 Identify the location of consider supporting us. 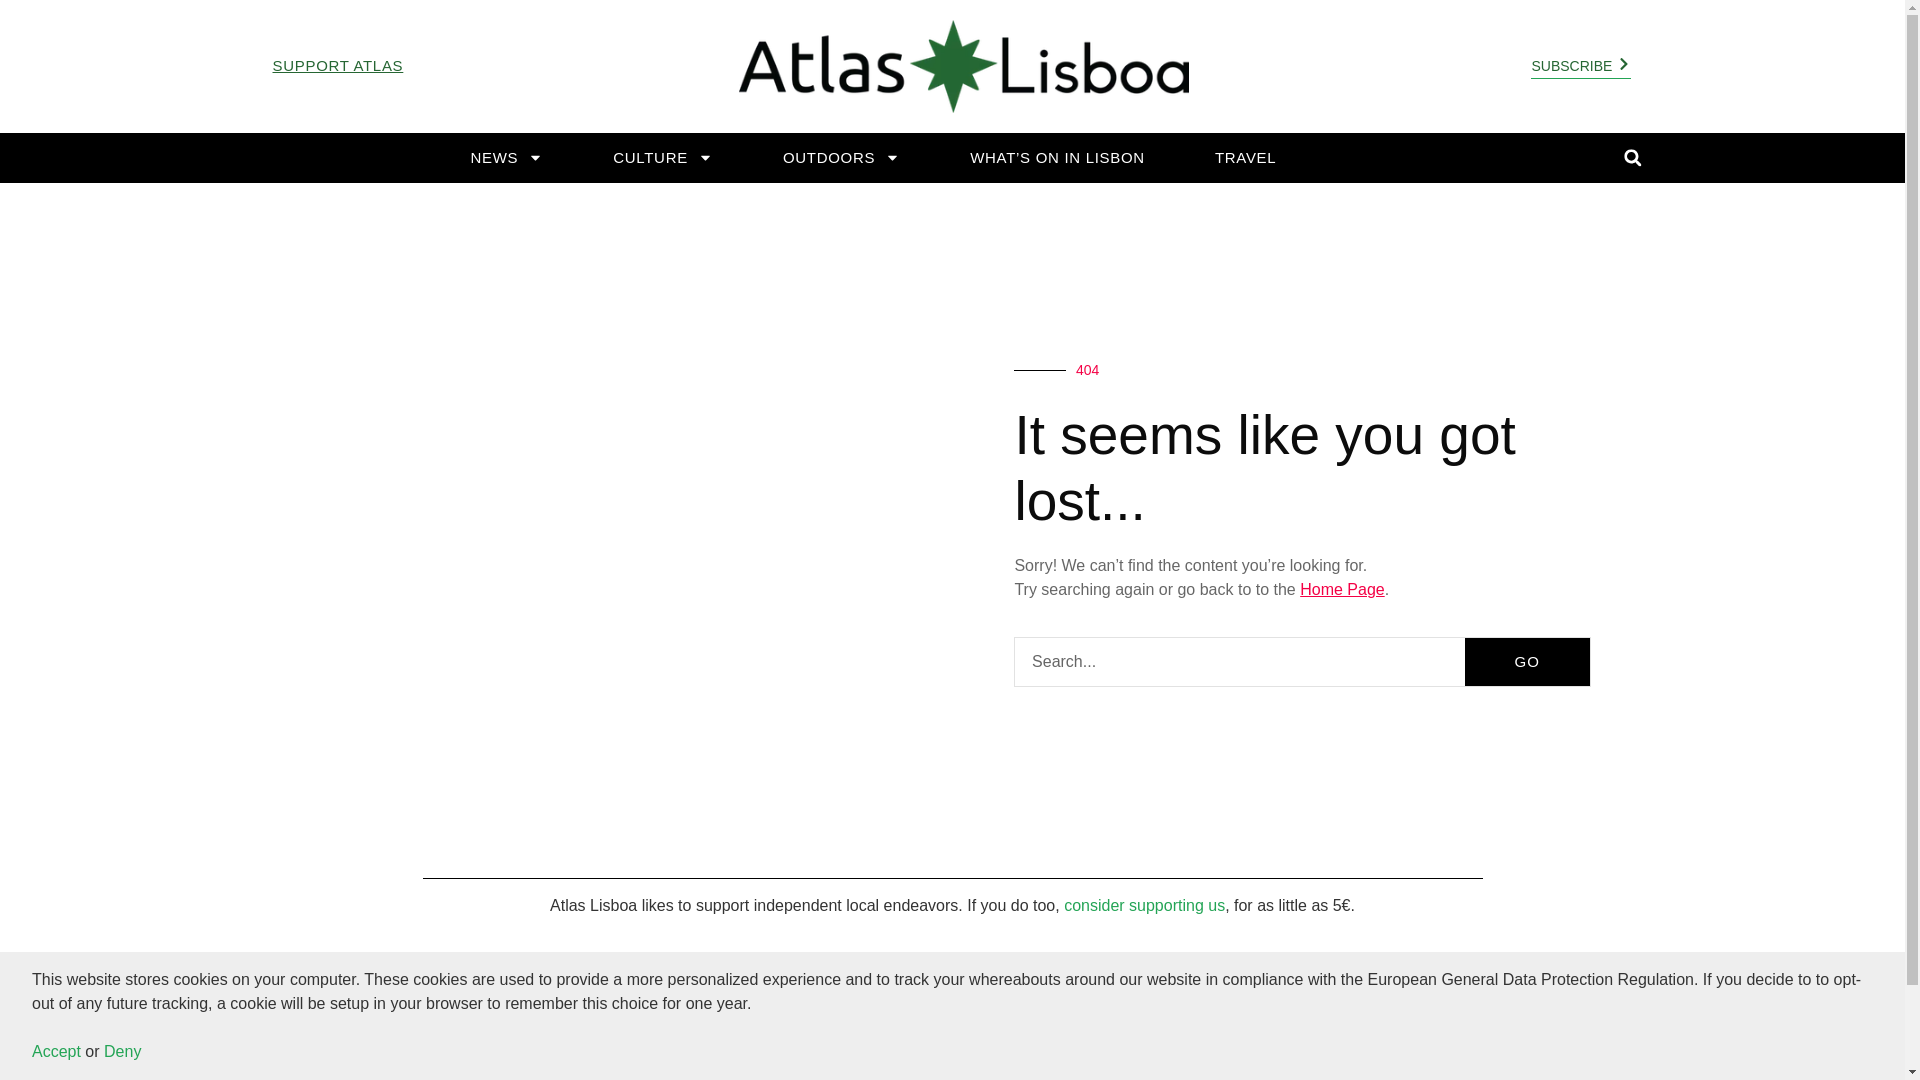
(1144, 905).